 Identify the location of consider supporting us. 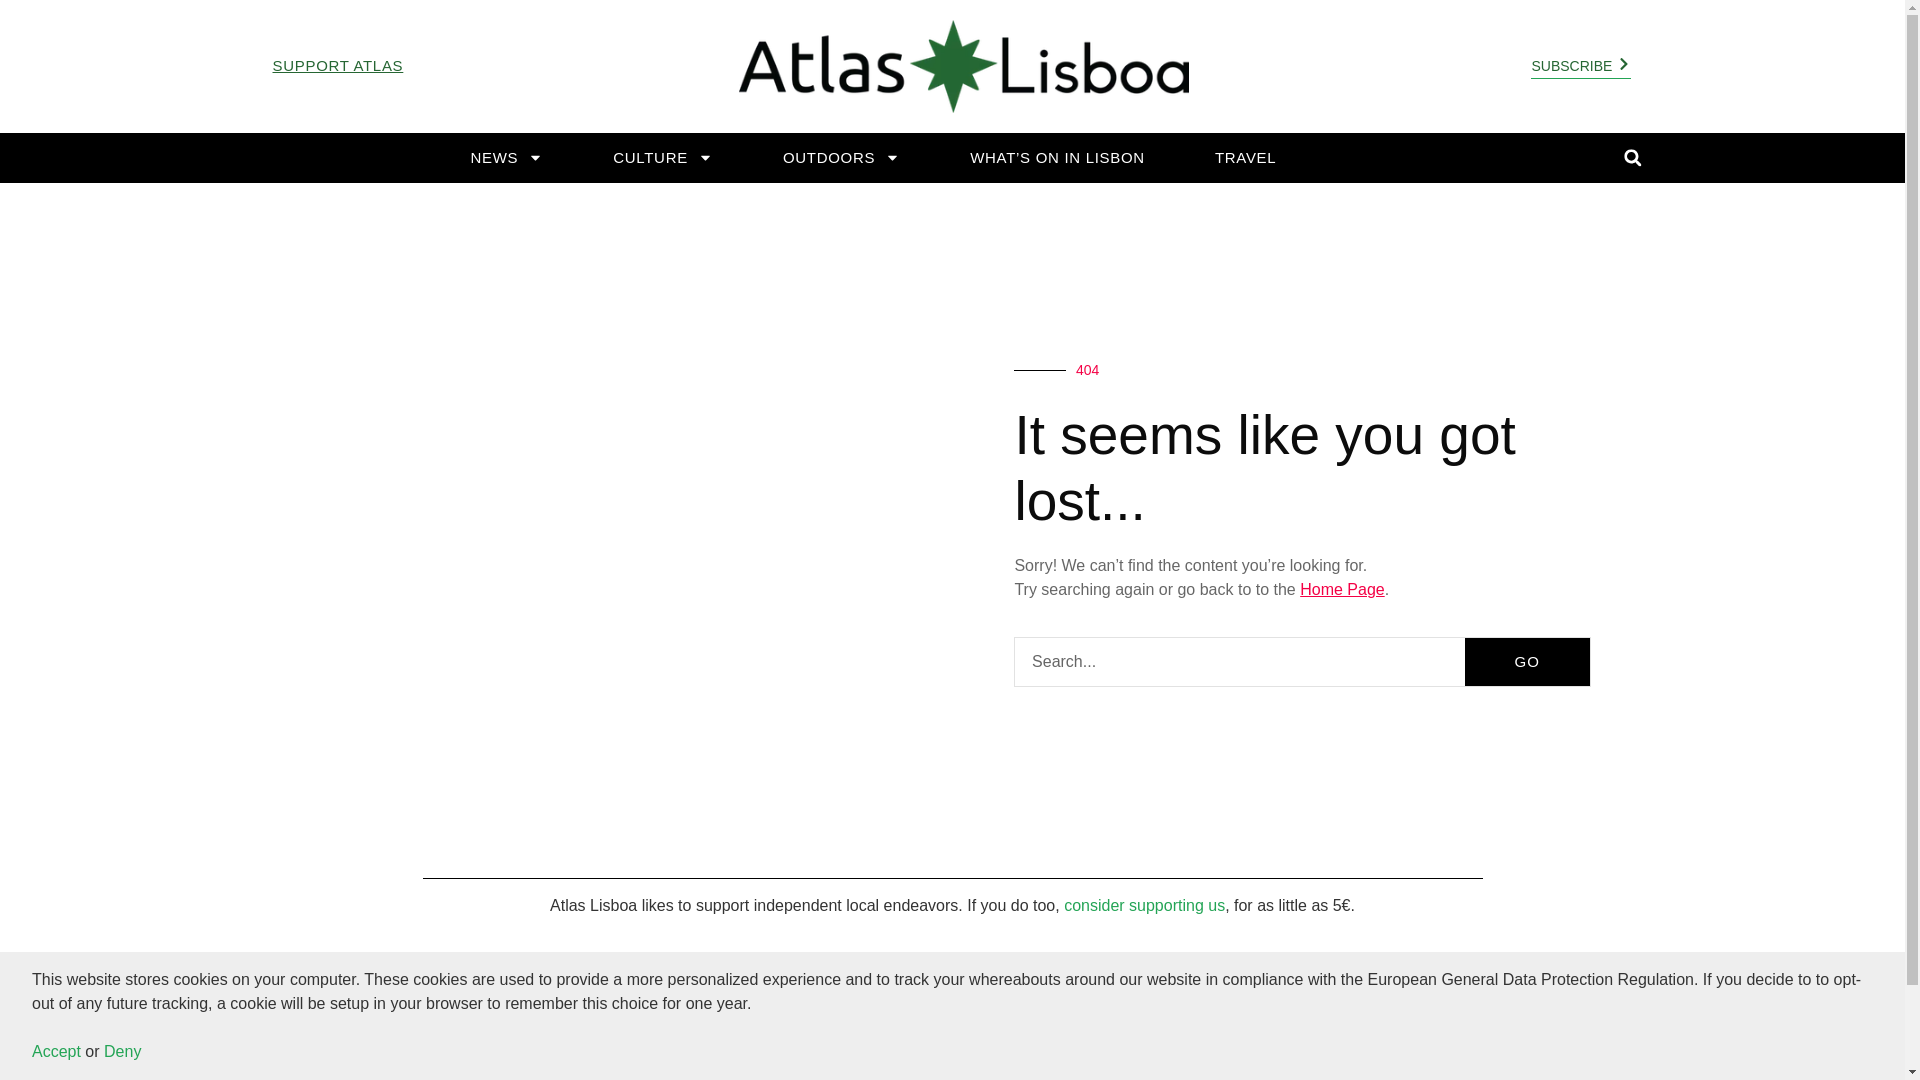
(1144, 905).